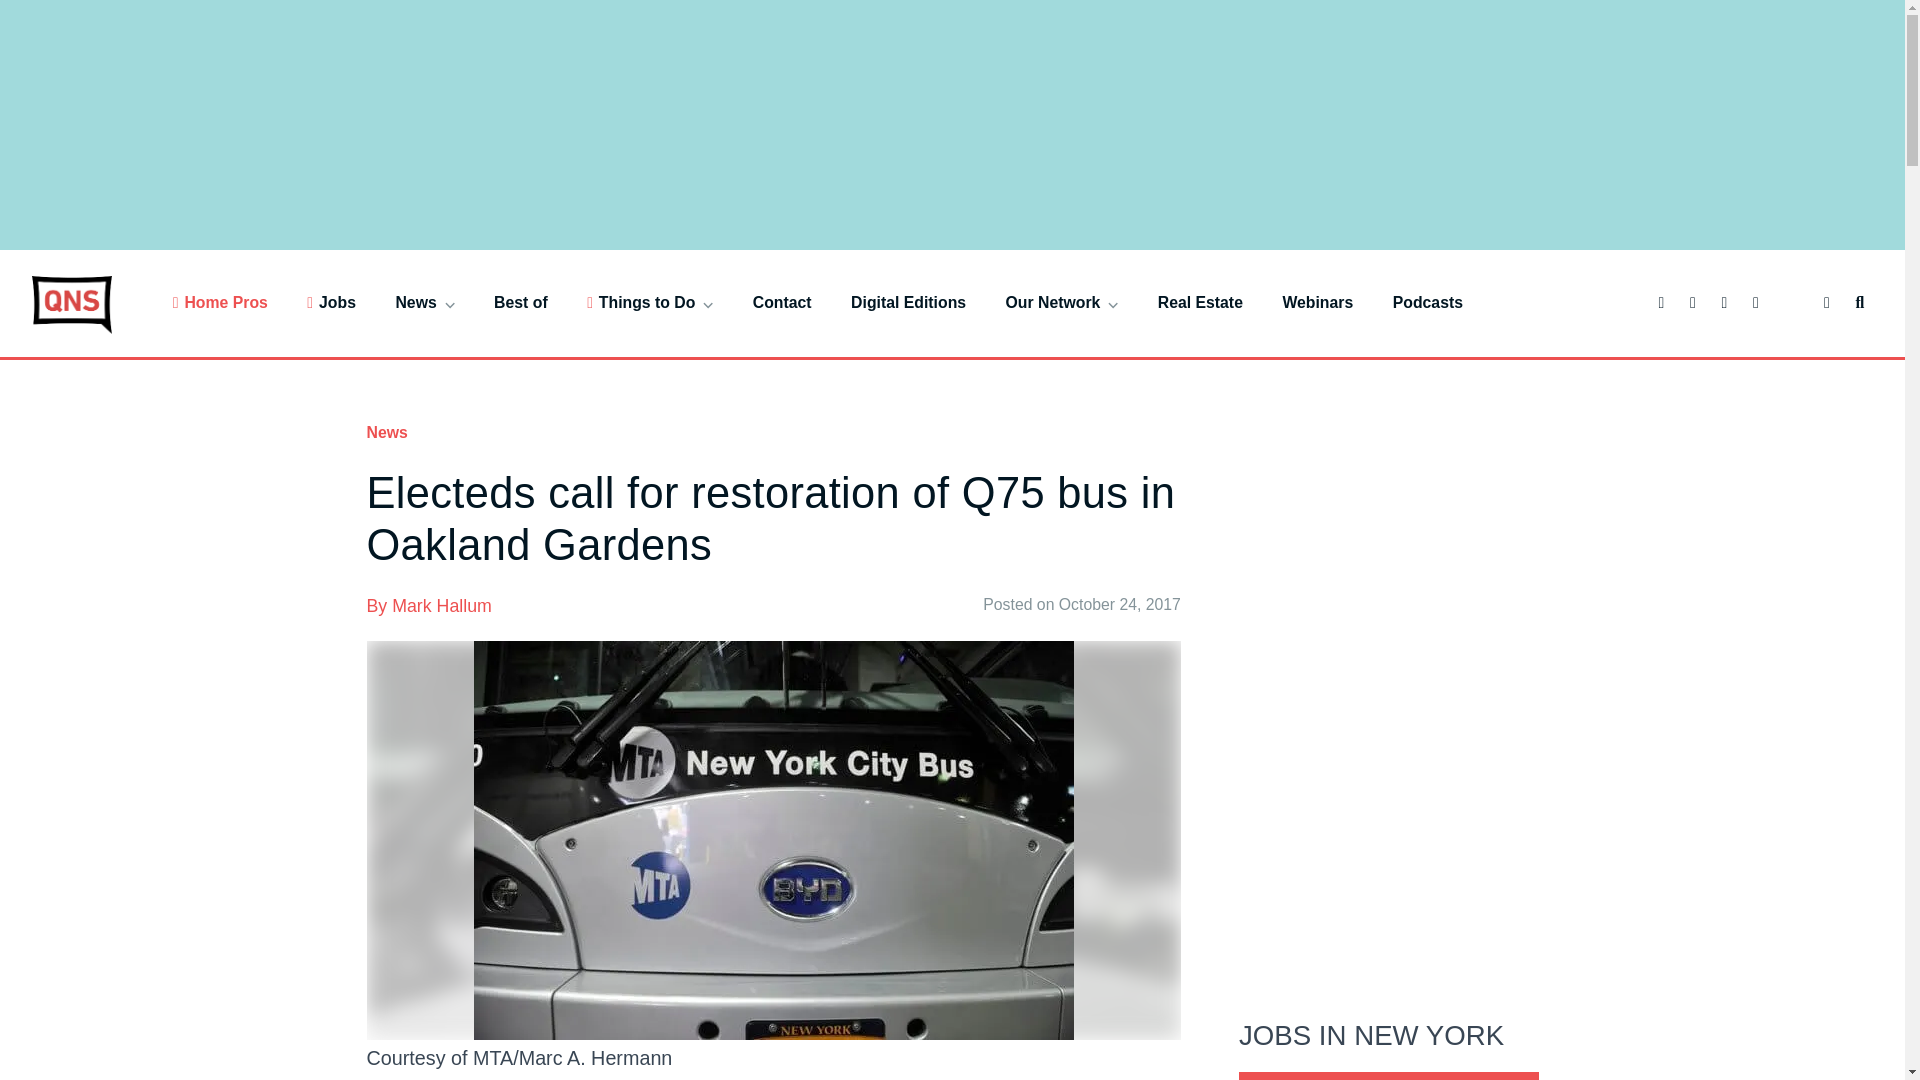 The width and height of the screenshot is (1920, 1080). I want to click on Best of, so click(520, 302).